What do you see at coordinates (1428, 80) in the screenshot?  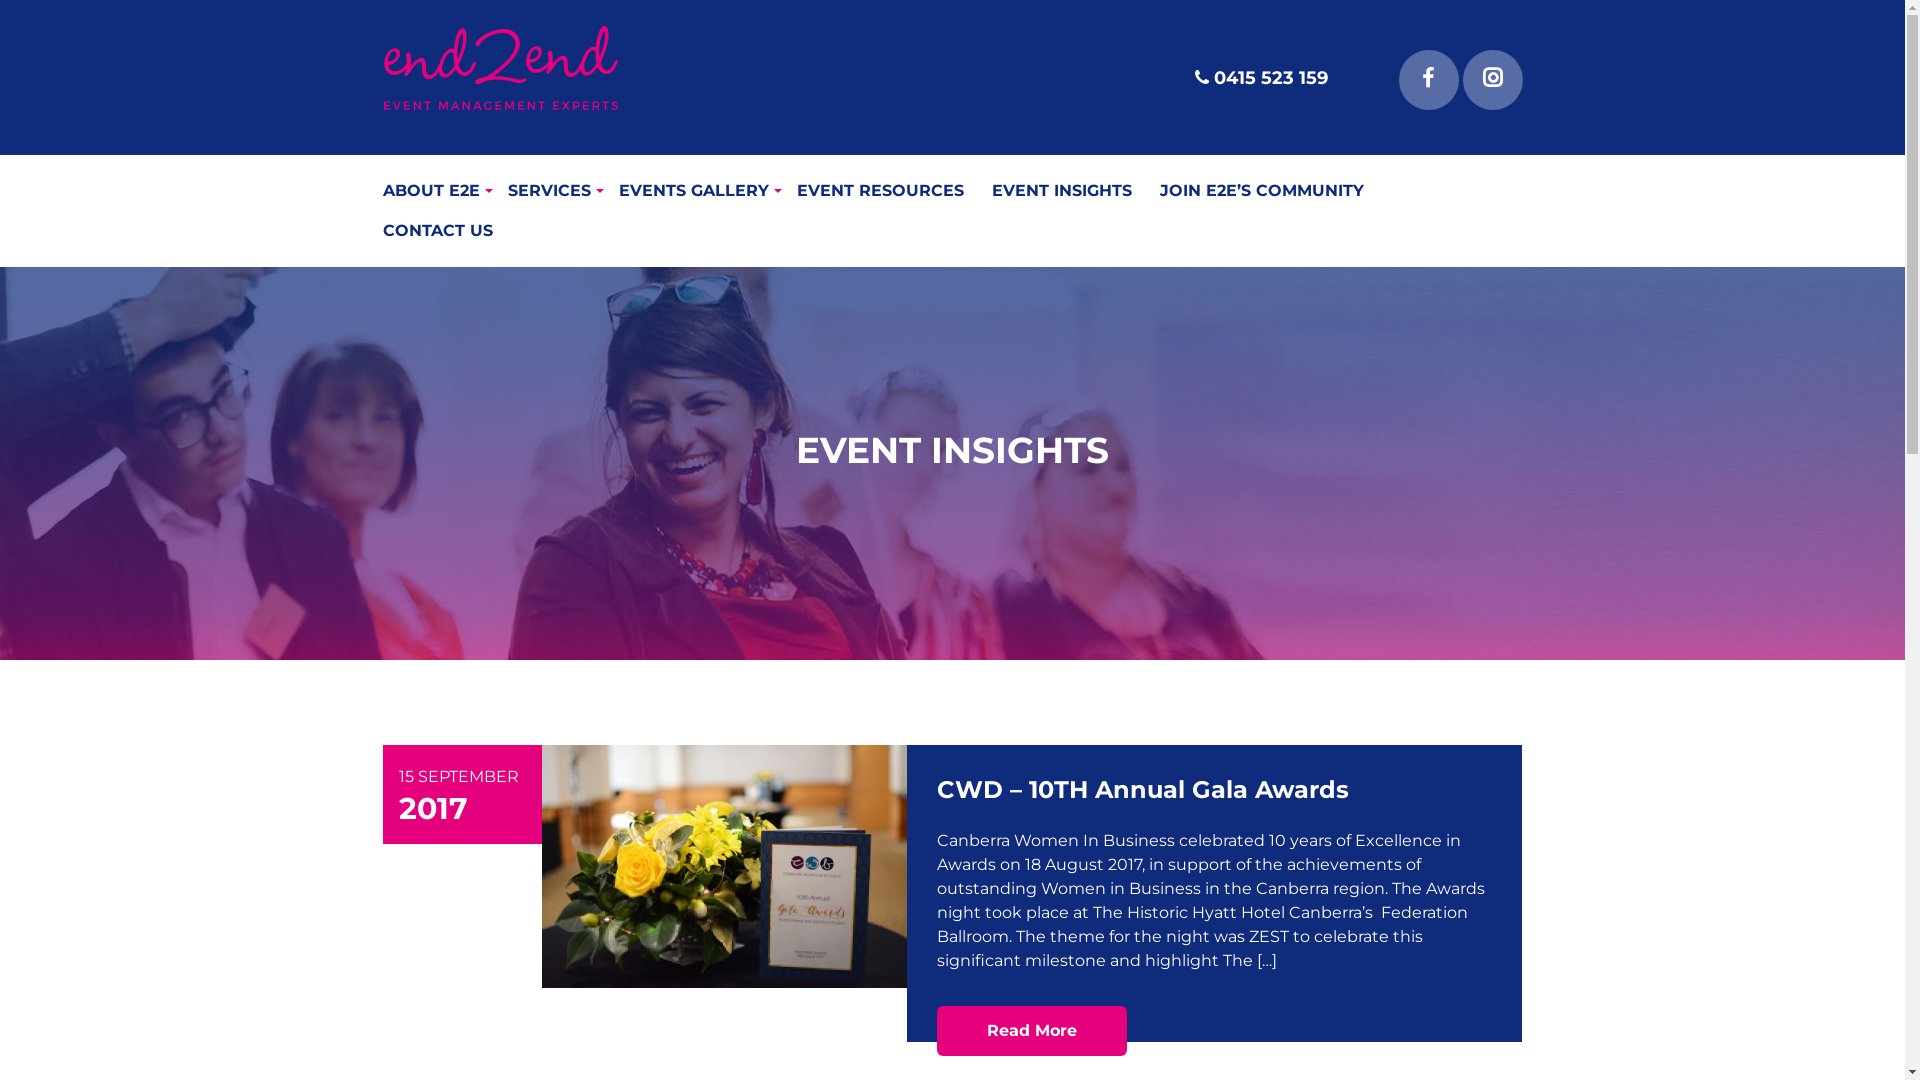 I see `Facebook` at bounding box center [1428, 80].